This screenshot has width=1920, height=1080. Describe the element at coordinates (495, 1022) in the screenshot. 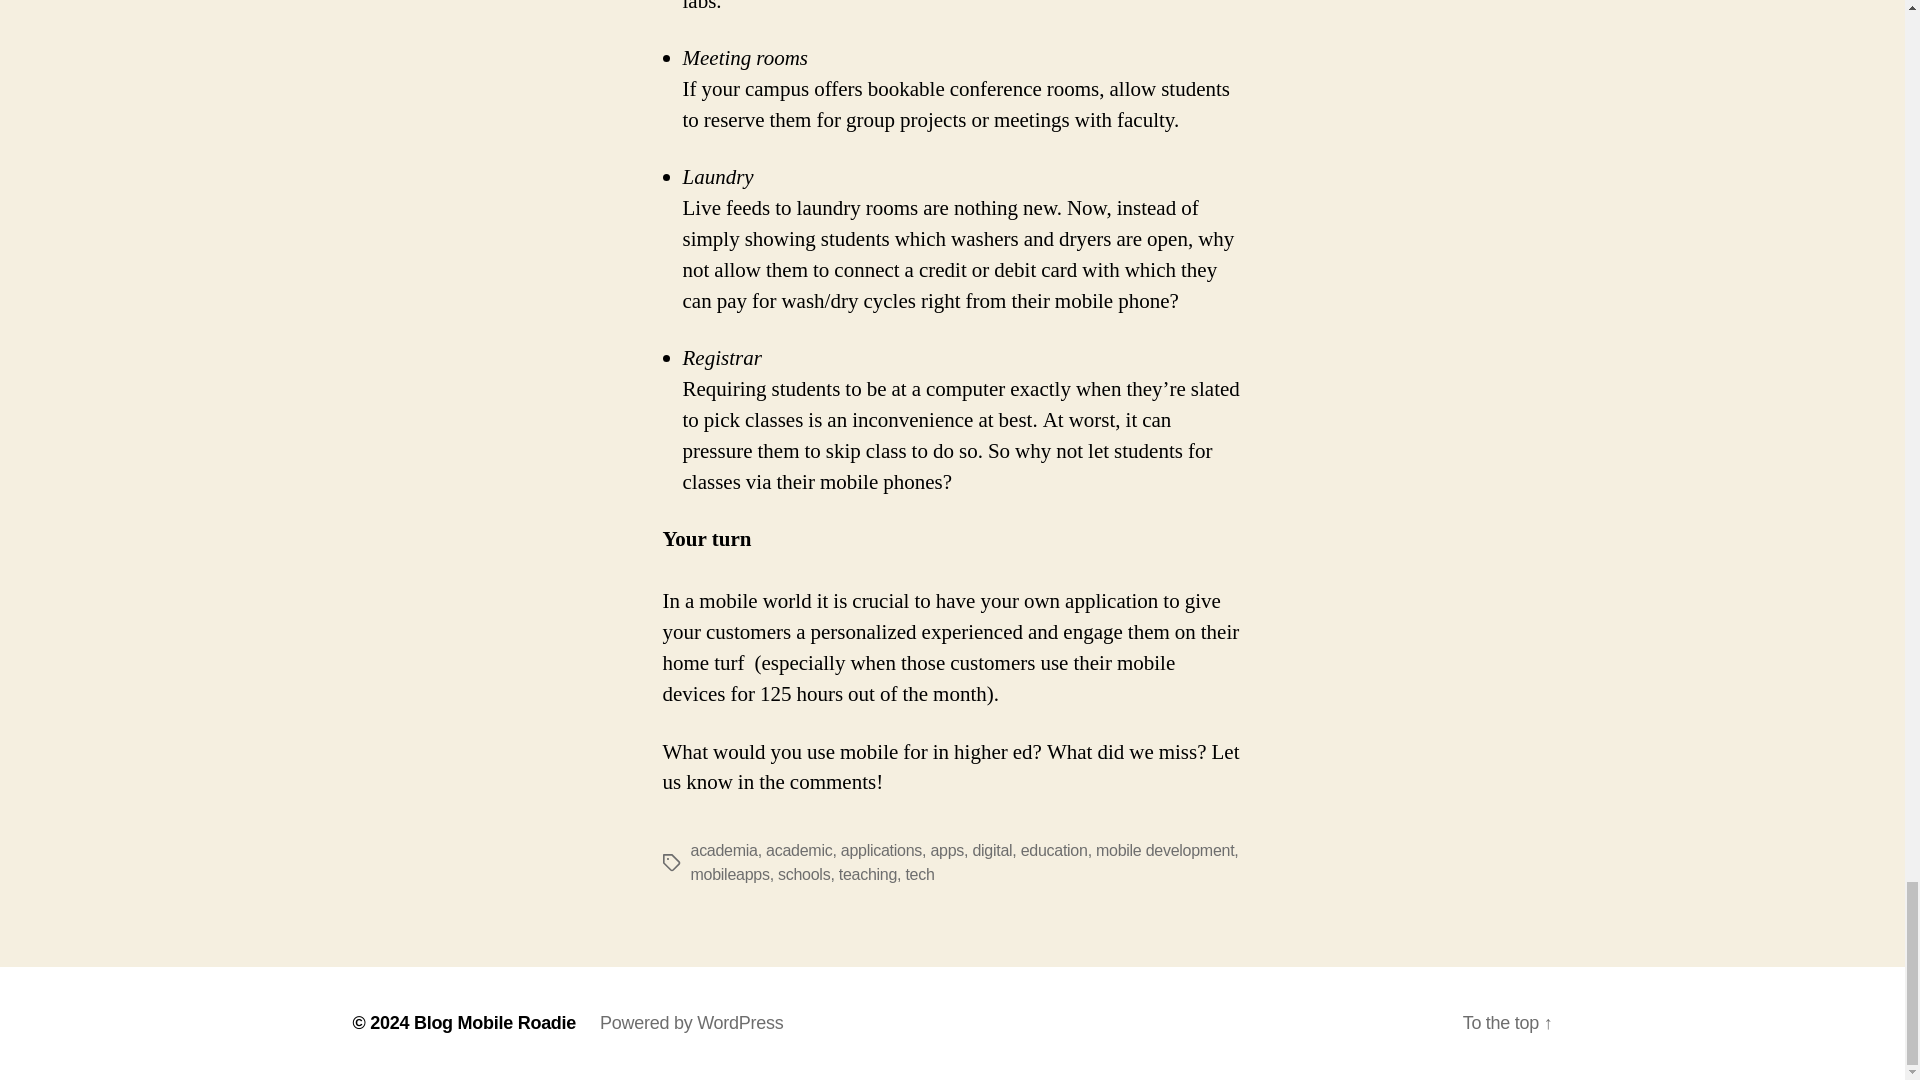

I see `Blog Mobile Roadie` at that location.